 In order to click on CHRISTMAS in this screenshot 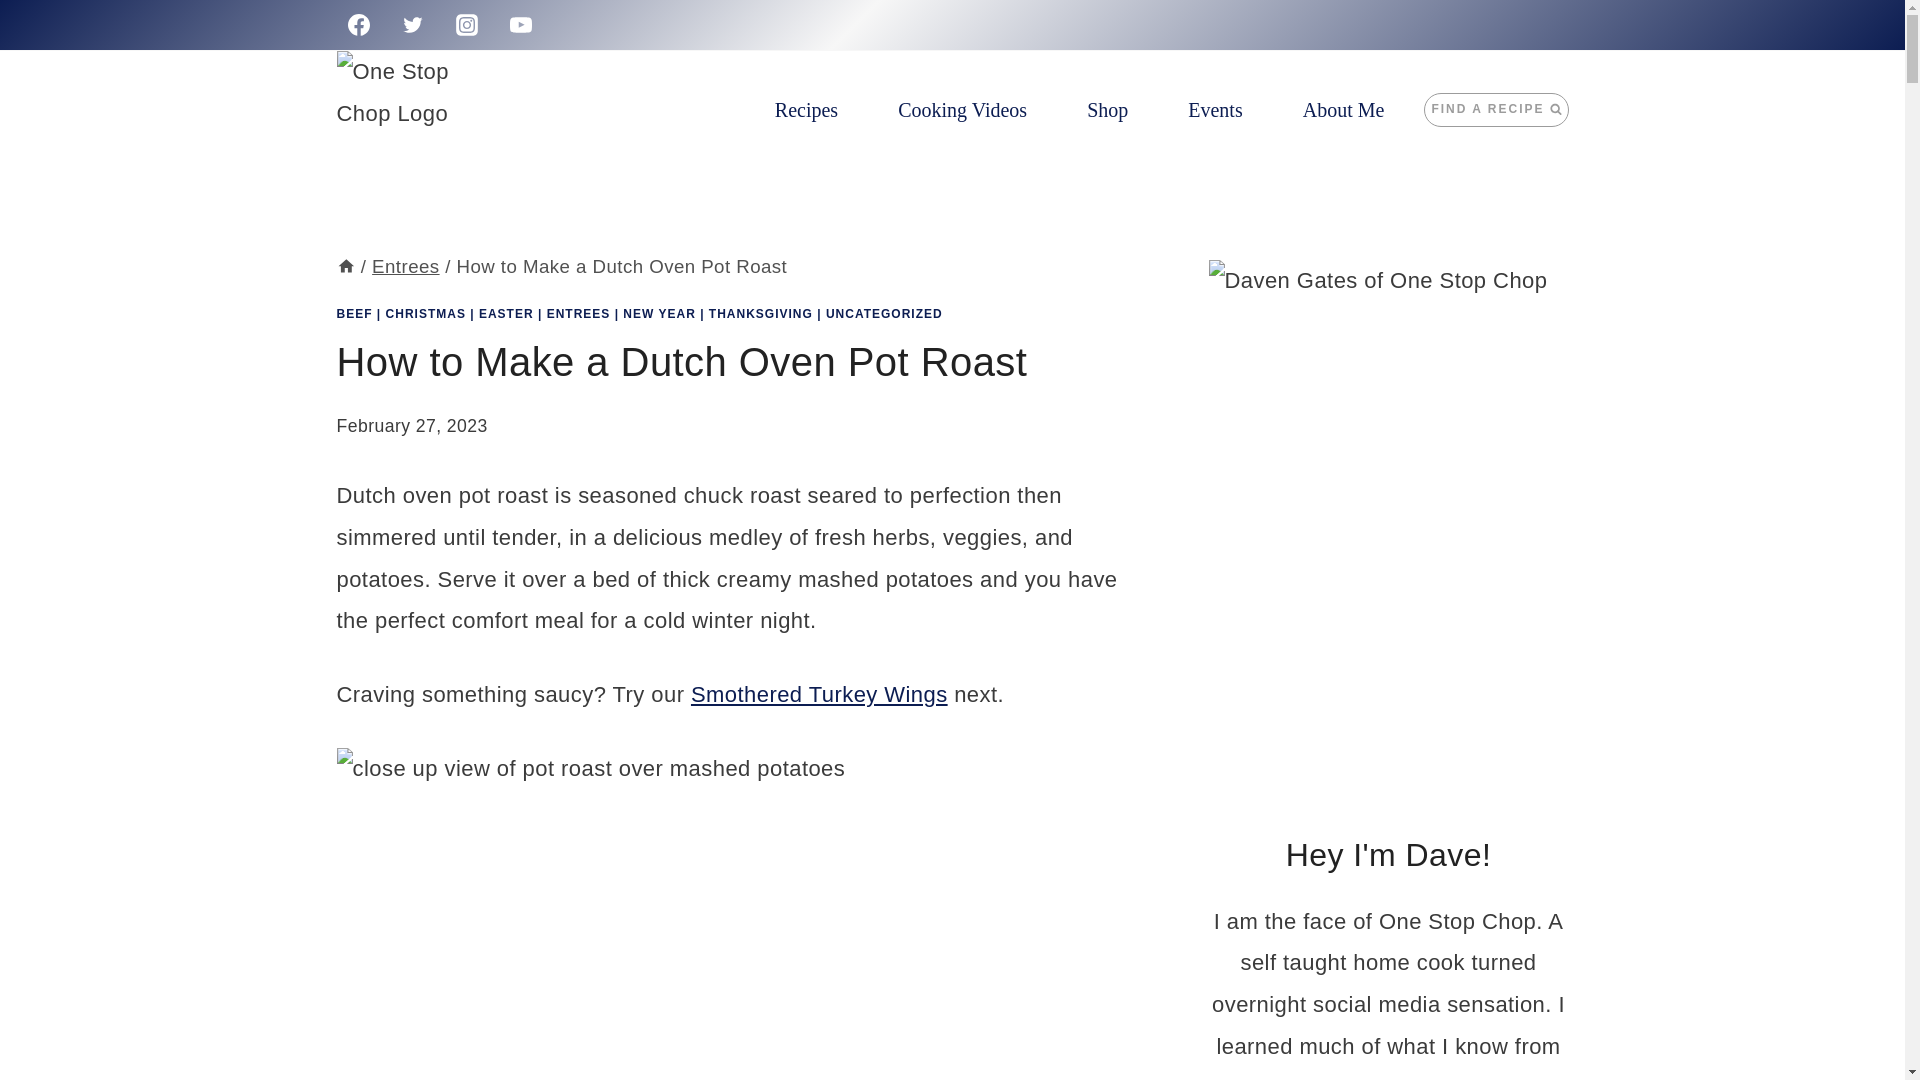, I will do `click(426, 313)`.